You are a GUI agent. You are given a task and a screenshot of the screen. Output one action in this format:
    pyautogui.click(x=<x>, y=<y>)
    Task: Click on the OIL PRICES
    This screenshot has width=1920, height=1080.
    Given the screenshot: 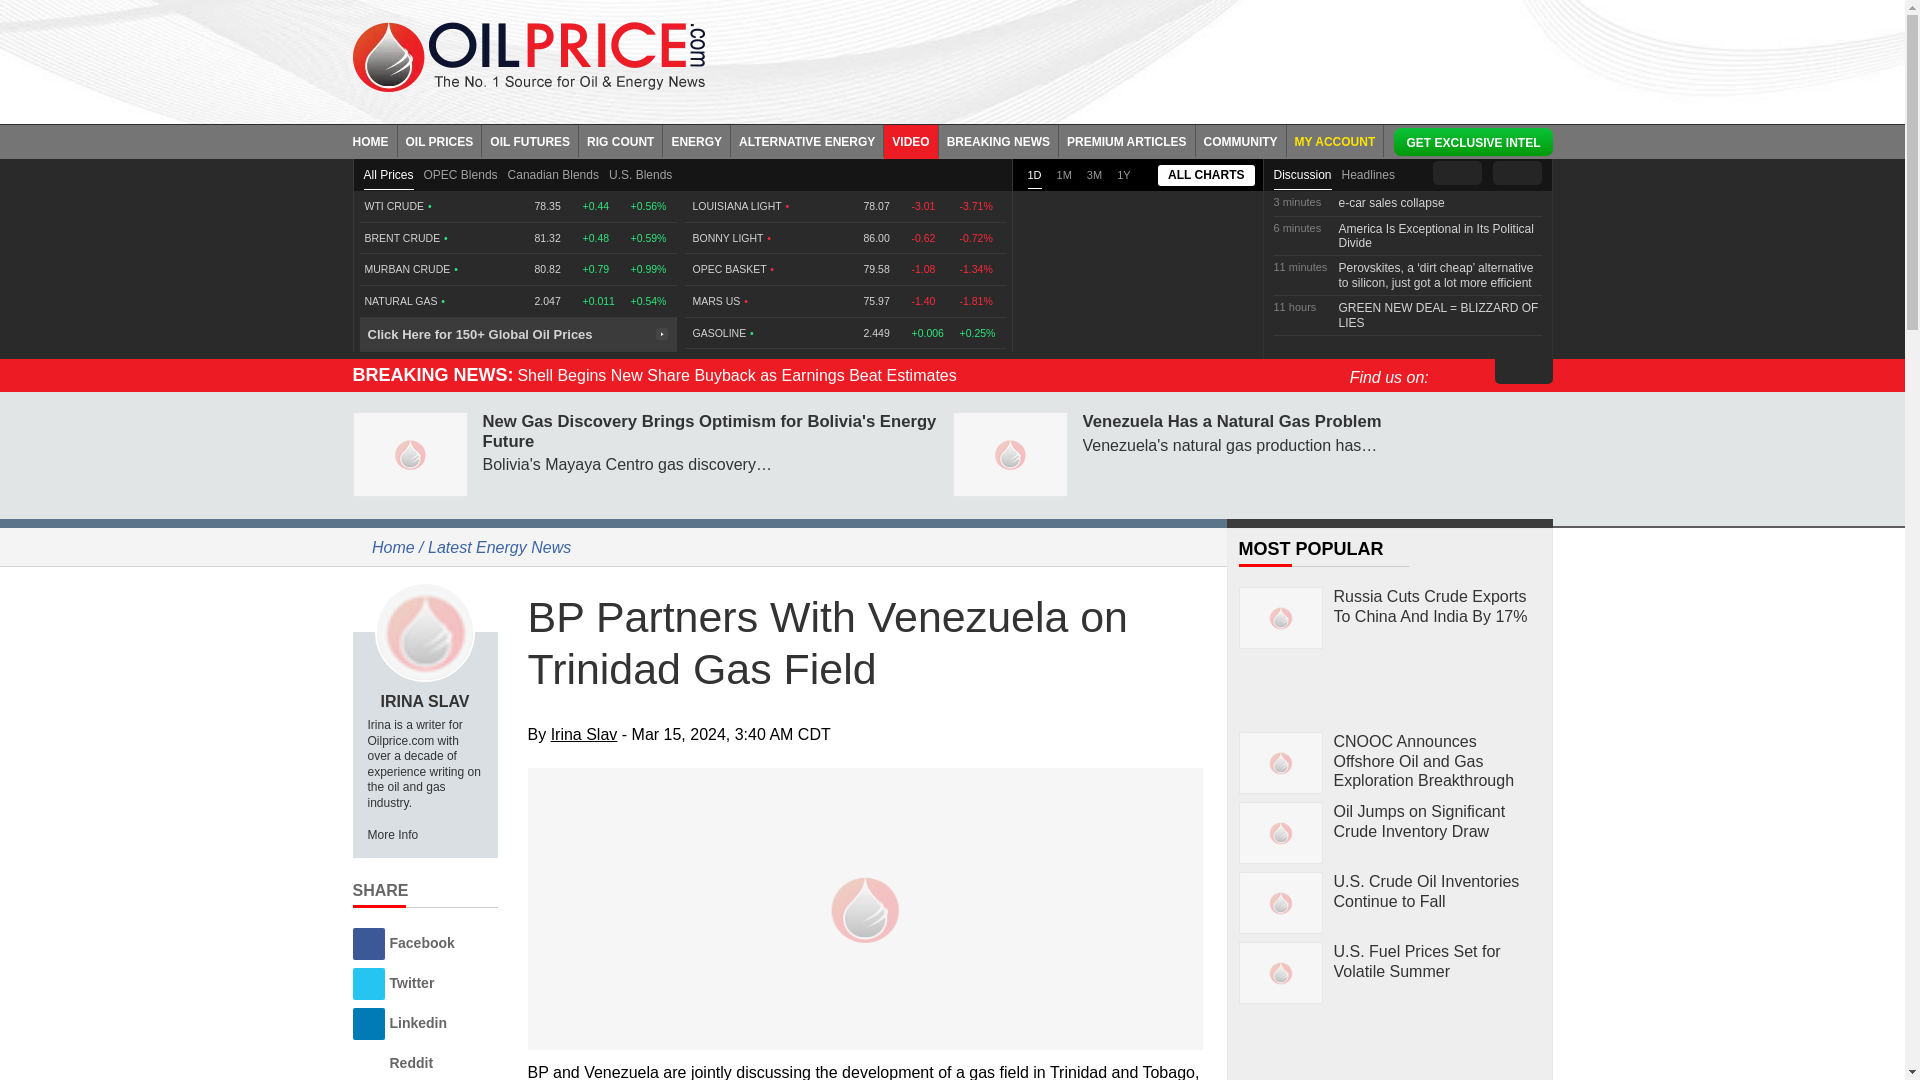 What is the action you would take?
    pyautogui.click(x=440, y=140)
    